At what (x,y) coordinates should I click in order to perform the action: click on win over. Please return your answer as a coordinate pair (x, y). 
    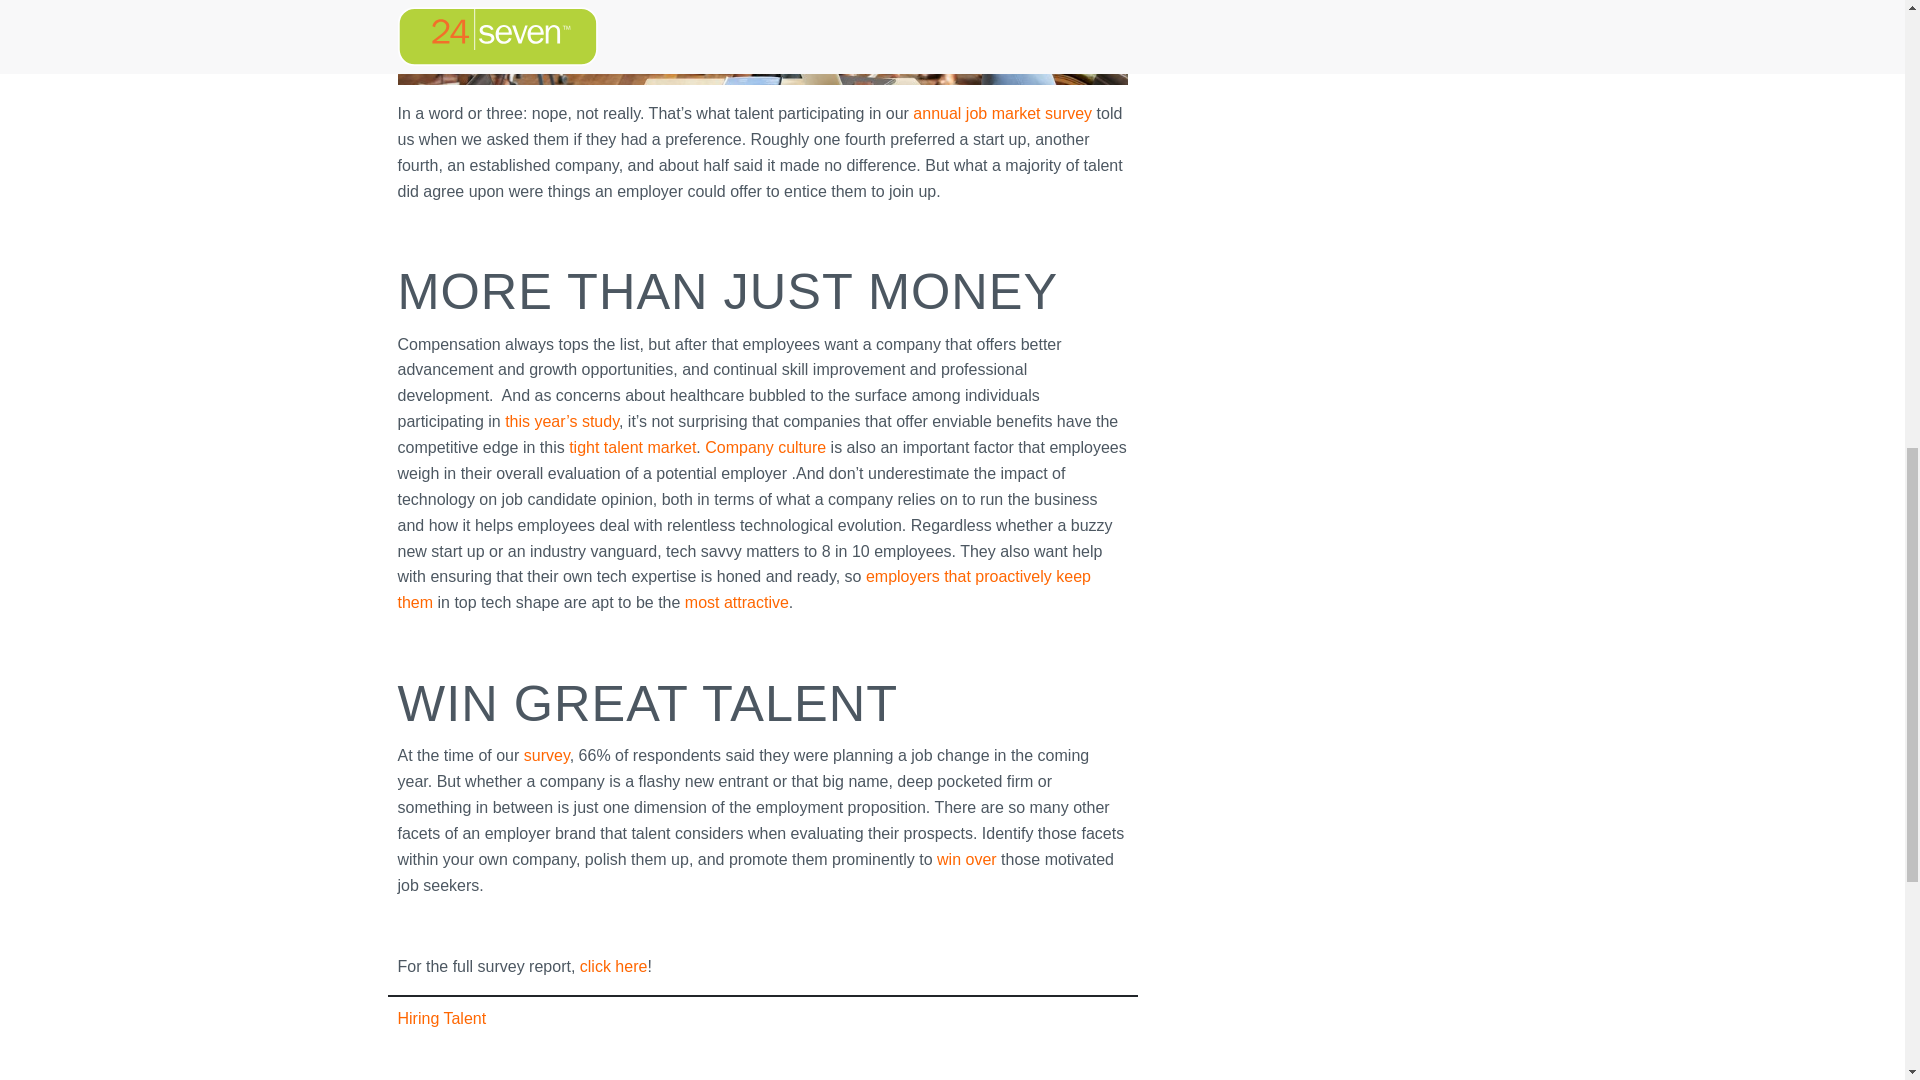
    Looking at the image, I should click on (966, 860).